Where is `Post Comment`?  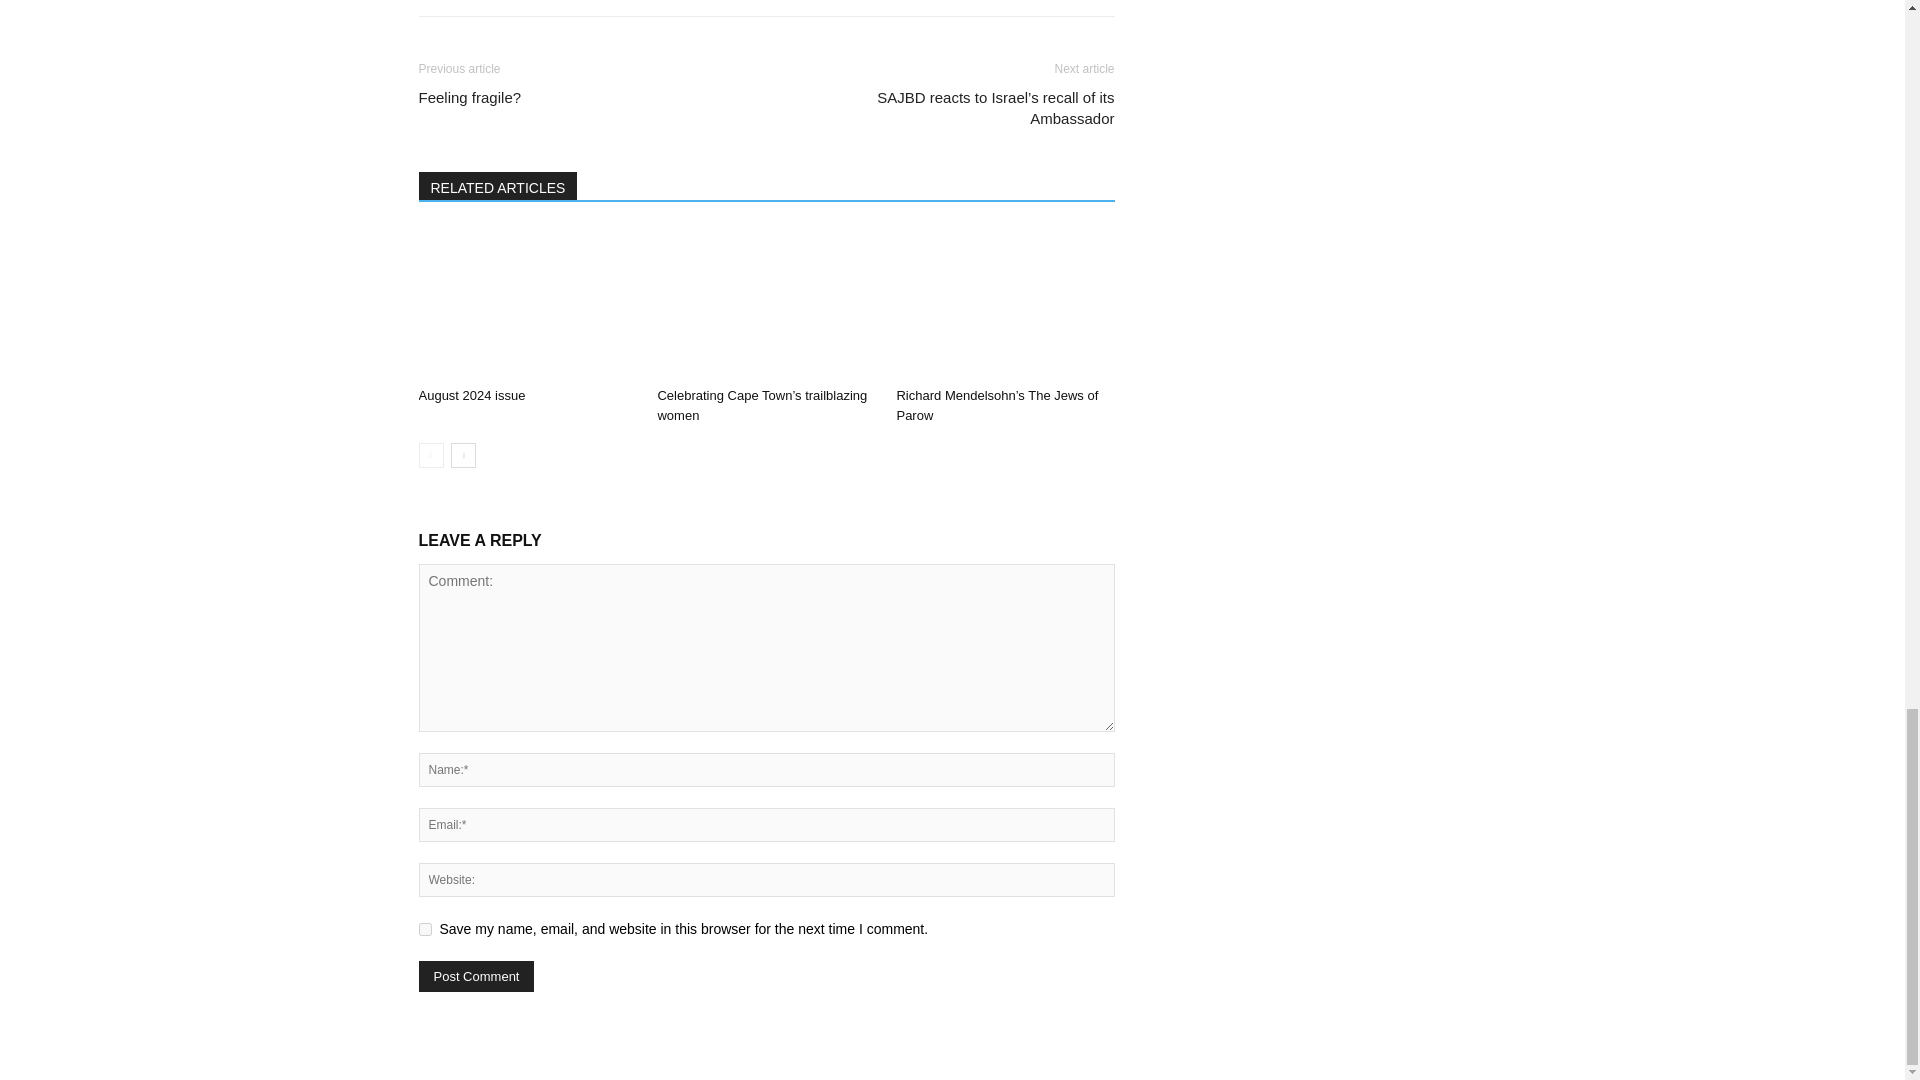
Post Comment is located at coordinates (476, 976).